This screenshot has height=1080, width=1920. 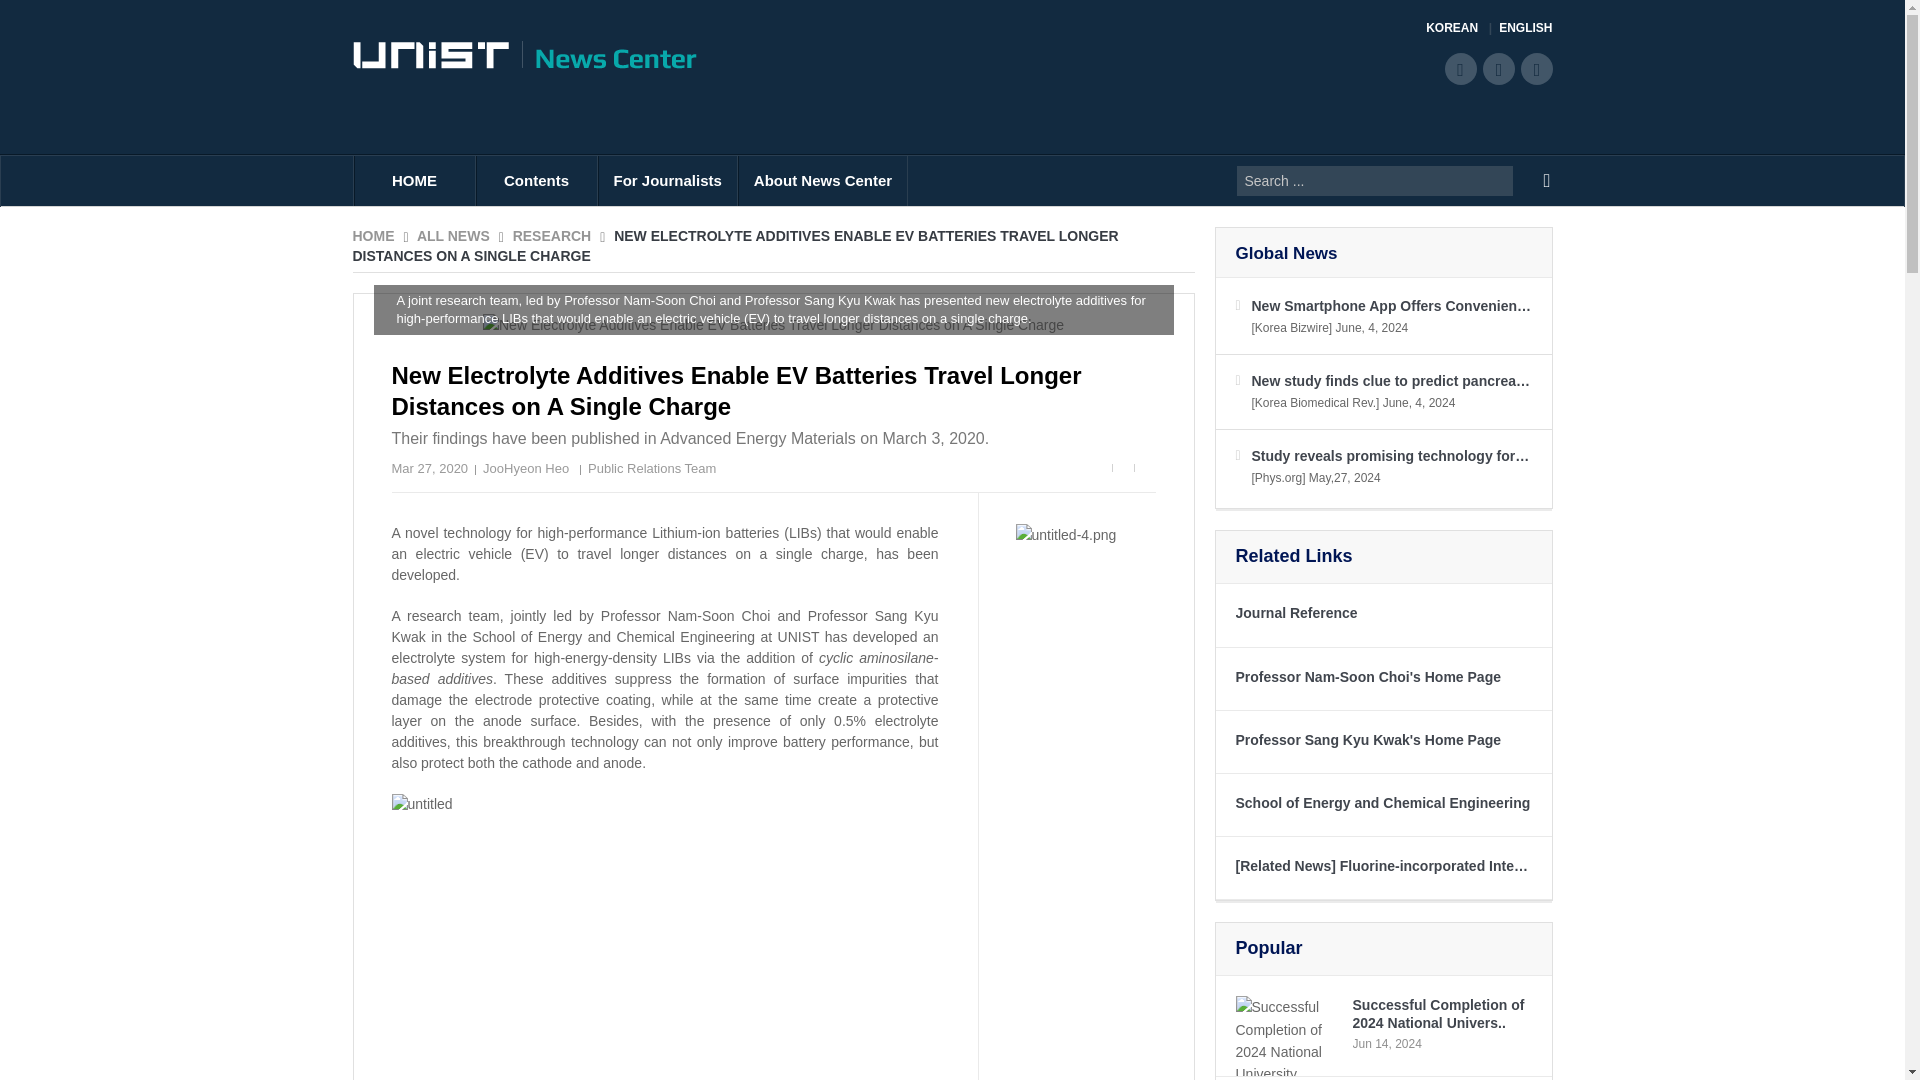 What do you see at coordinates (414, 180) in the screenshot?
I see `HOME` at bounding box center [414, 180].